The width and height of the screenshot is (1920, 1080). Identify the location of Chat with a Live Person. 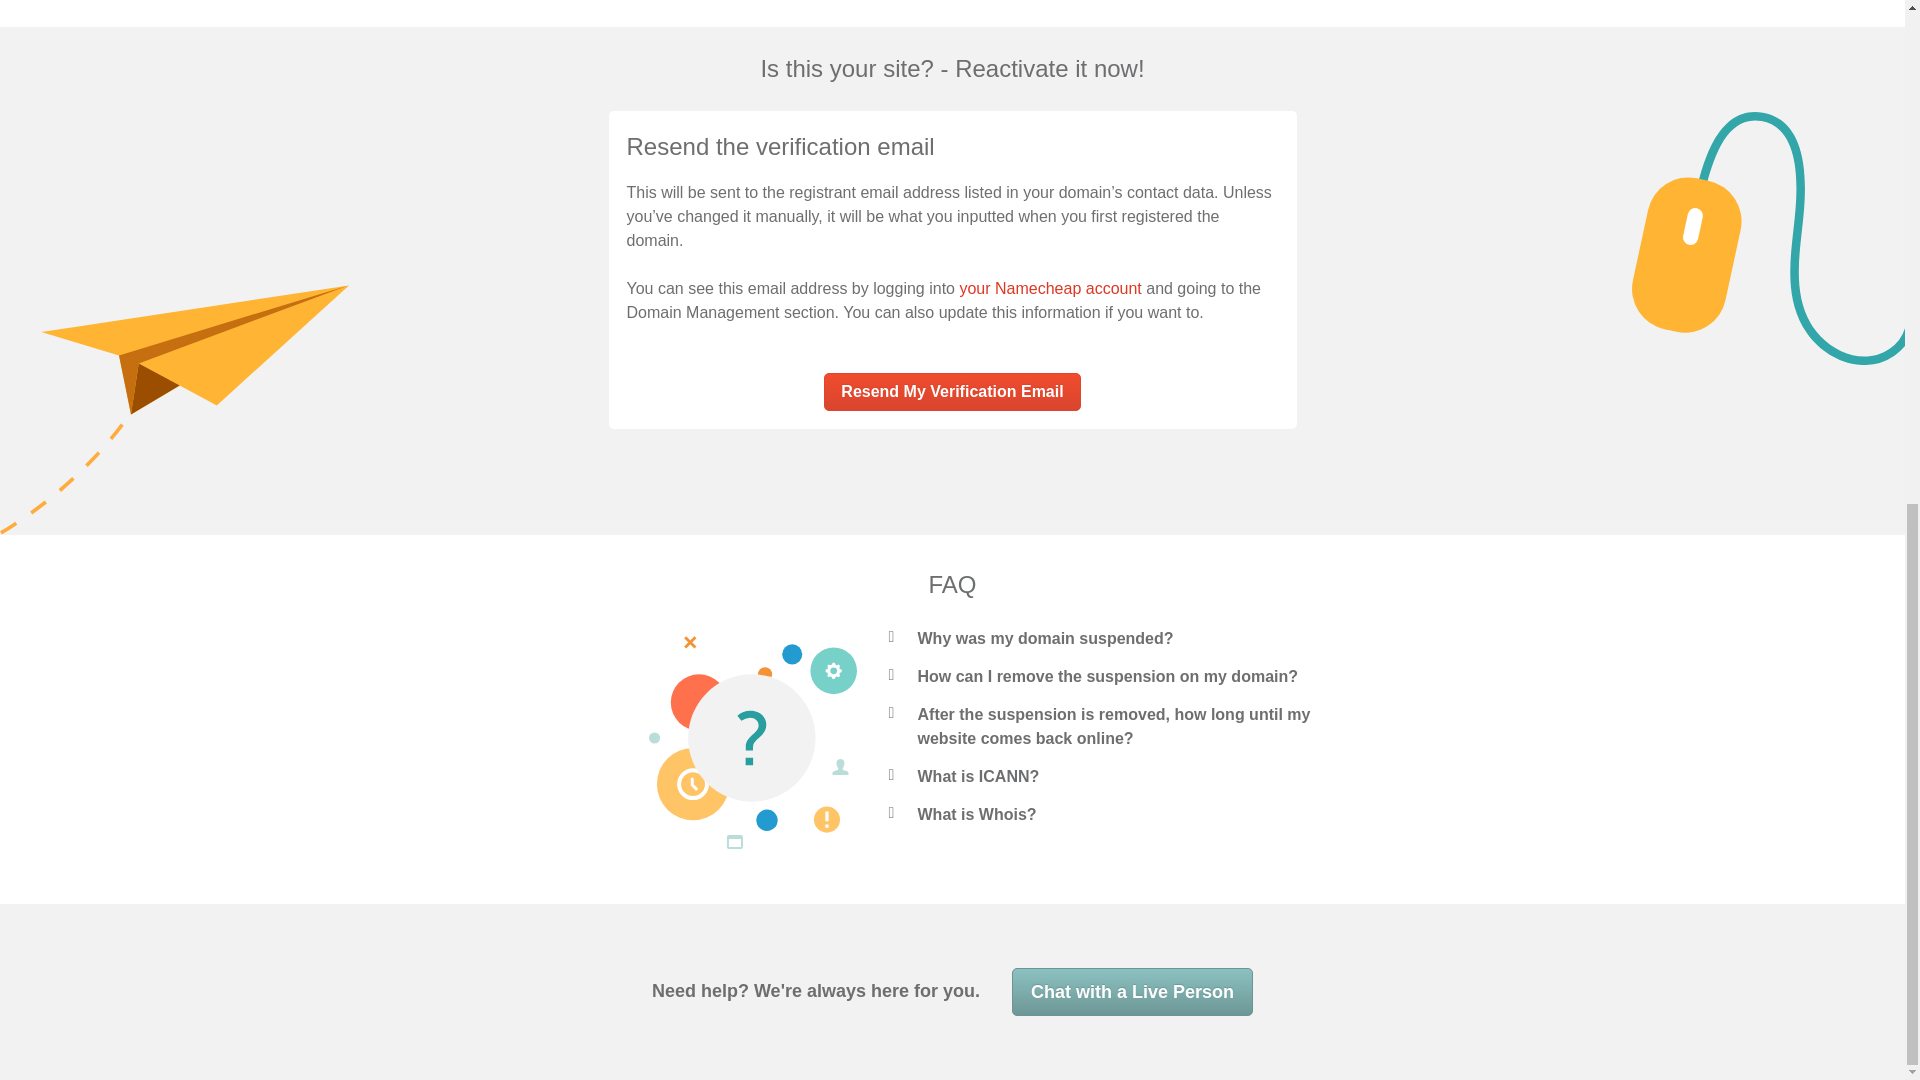
(1132, 992).